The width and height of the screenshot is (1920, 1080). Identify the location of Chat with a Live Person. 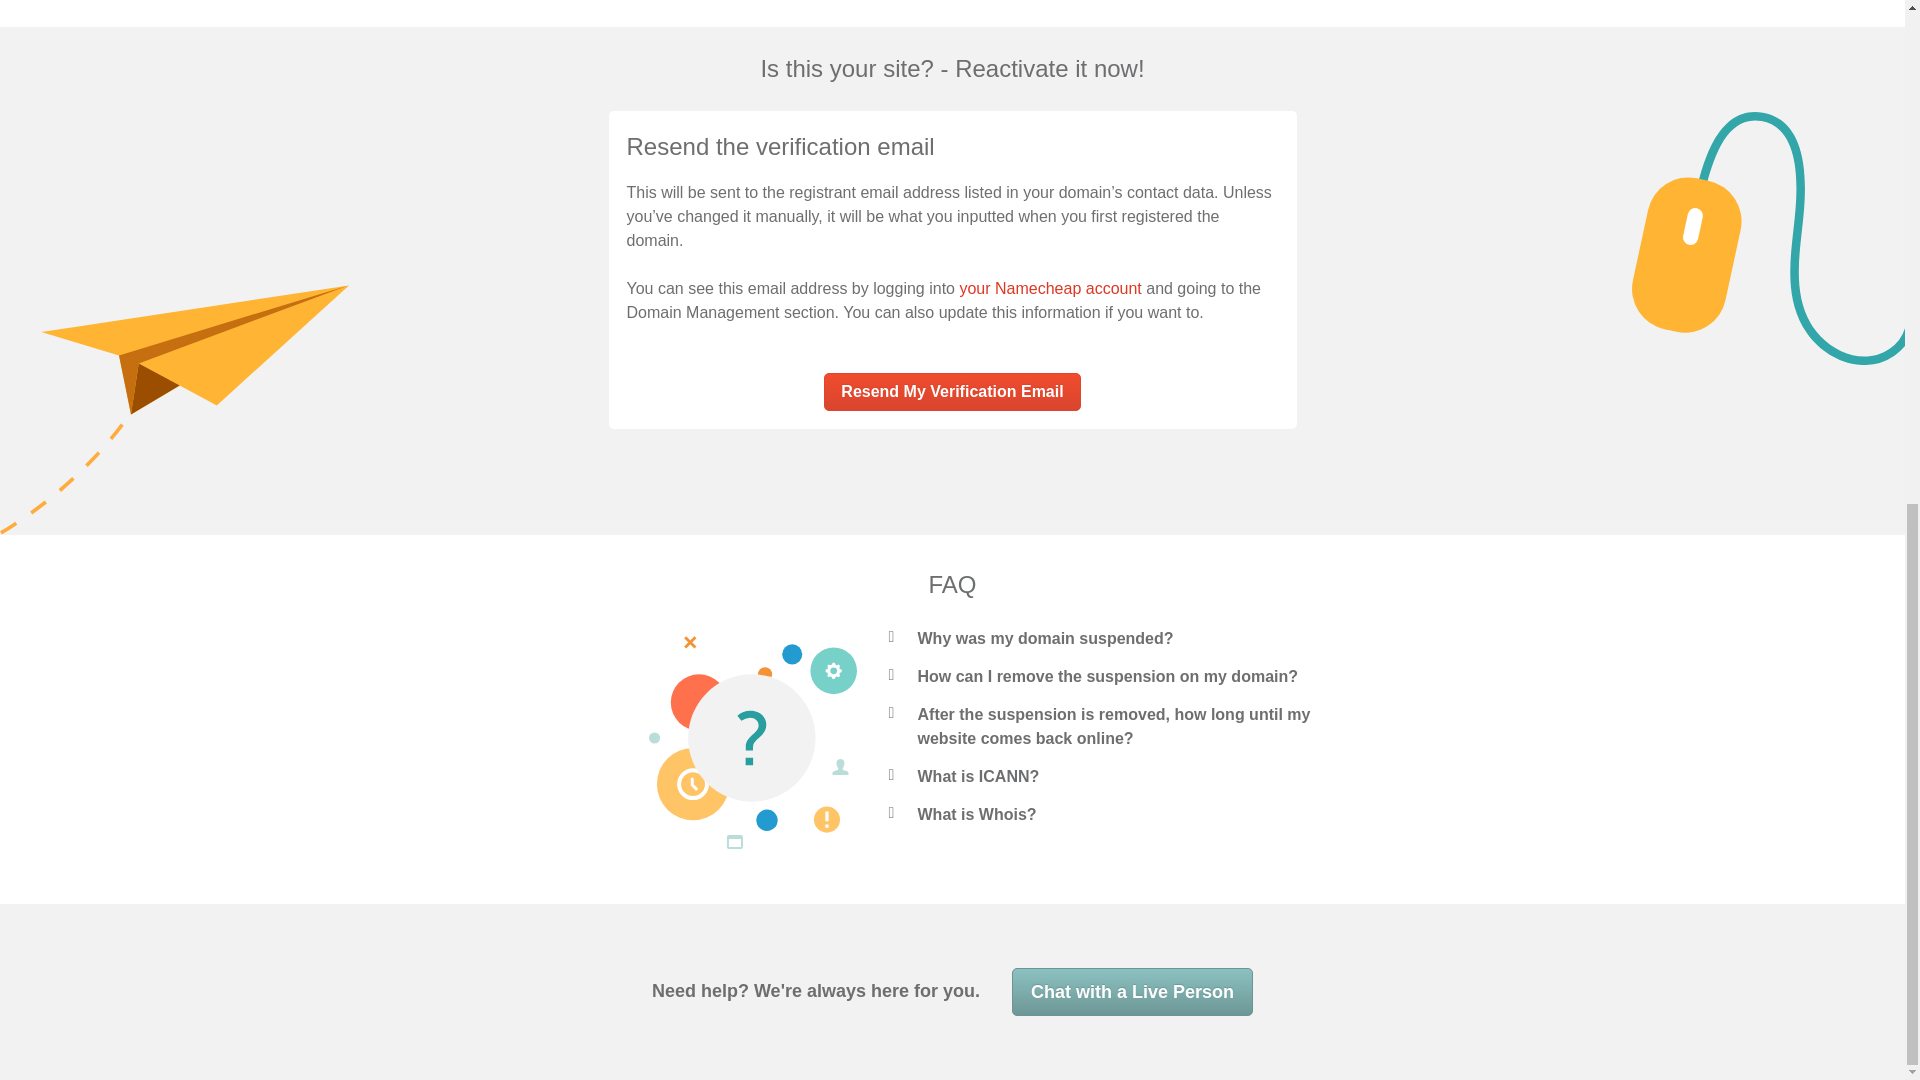
(1132, 992).